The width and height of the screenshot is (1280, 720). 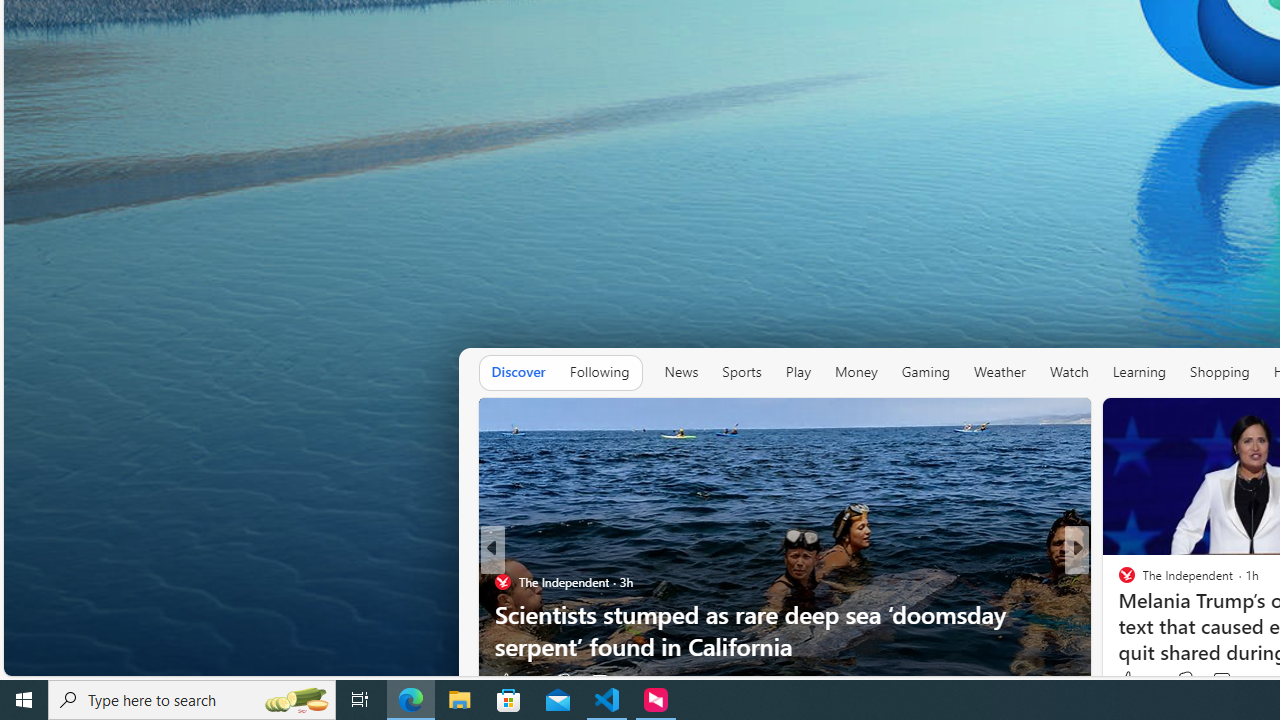 What do you see at coordinates (1118, 581) in the screenshot?
I see `CBS News` at bounding box center [1118, 581].